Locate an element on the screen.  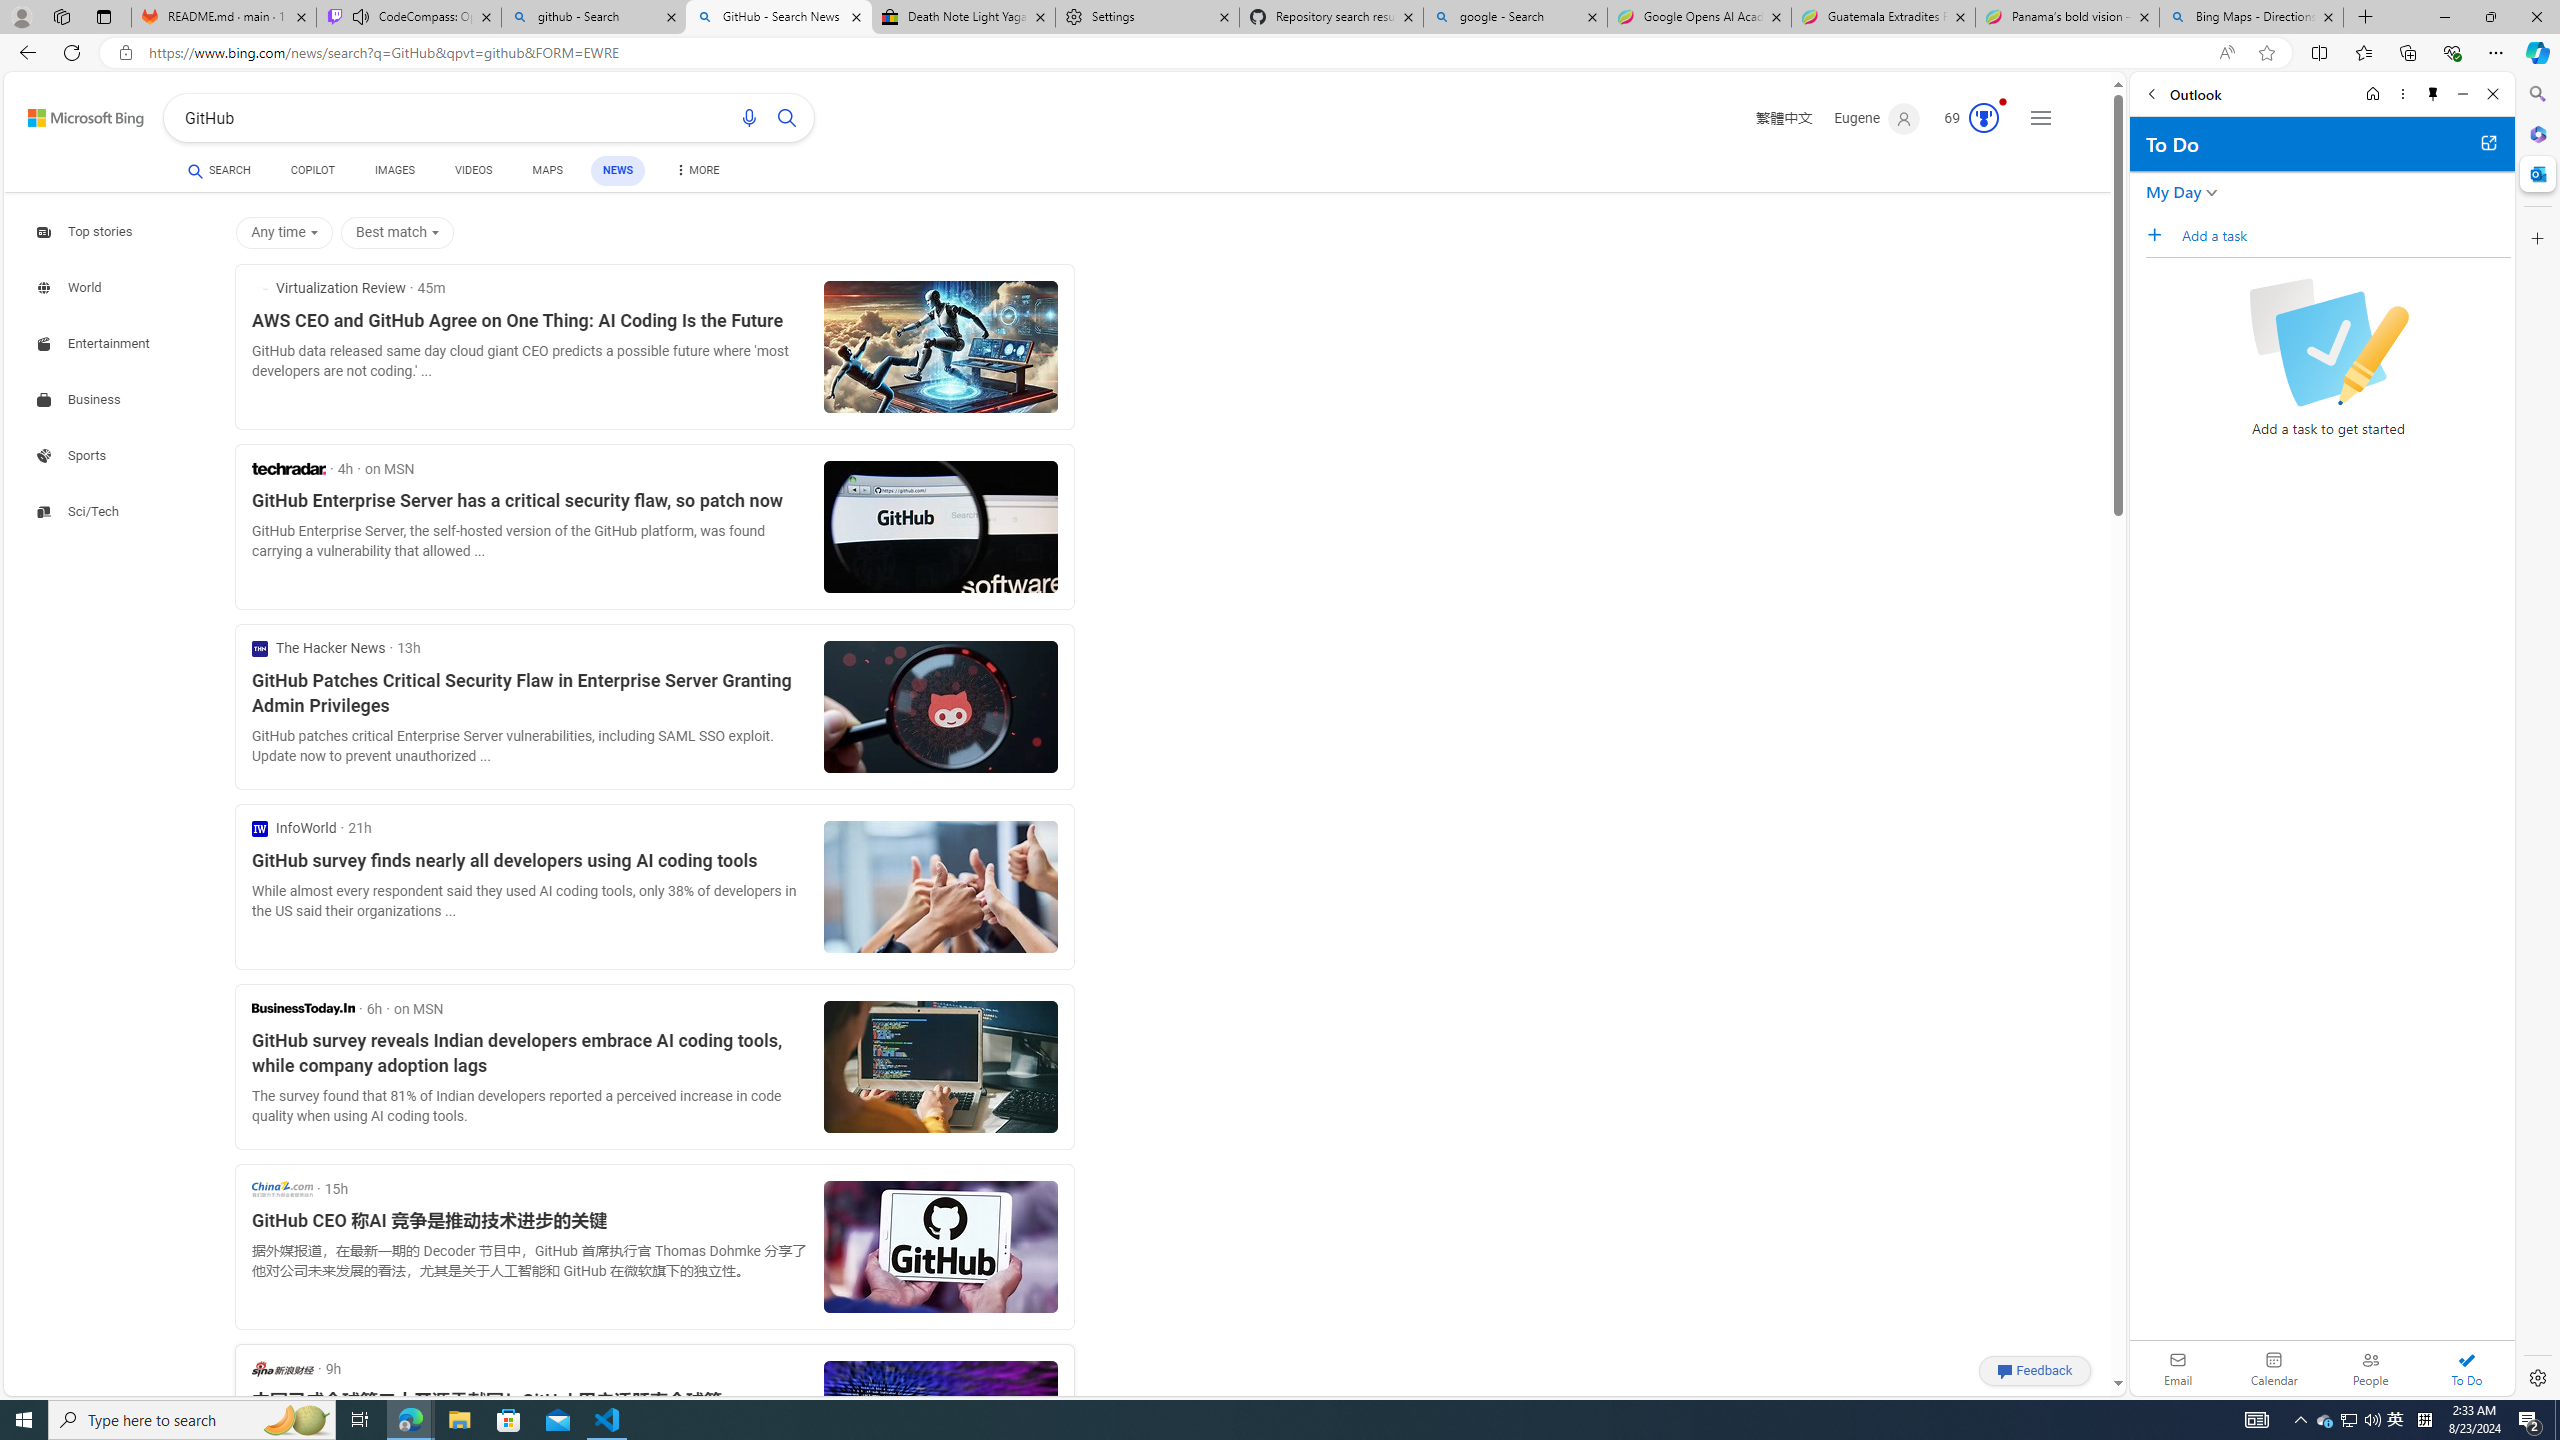
To Do is located at coordinates (2466, 1368).